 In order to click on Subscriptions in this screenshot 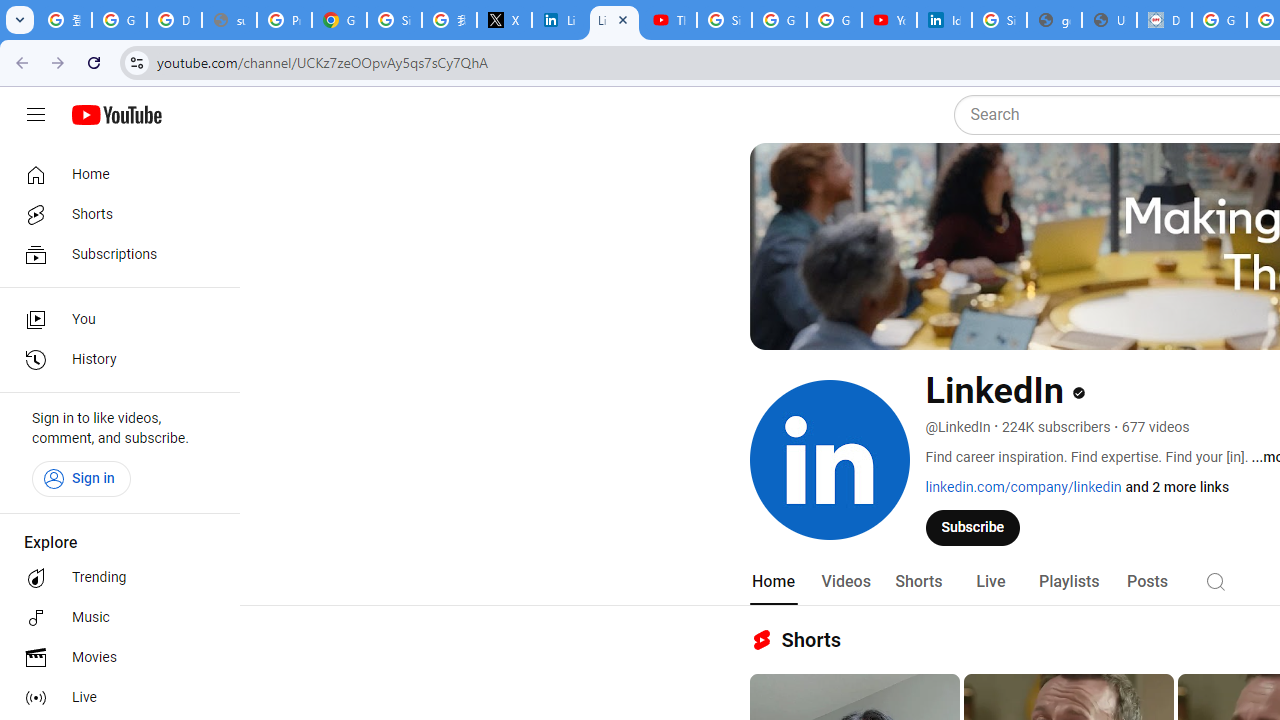, I will do `click(114, 254)`.